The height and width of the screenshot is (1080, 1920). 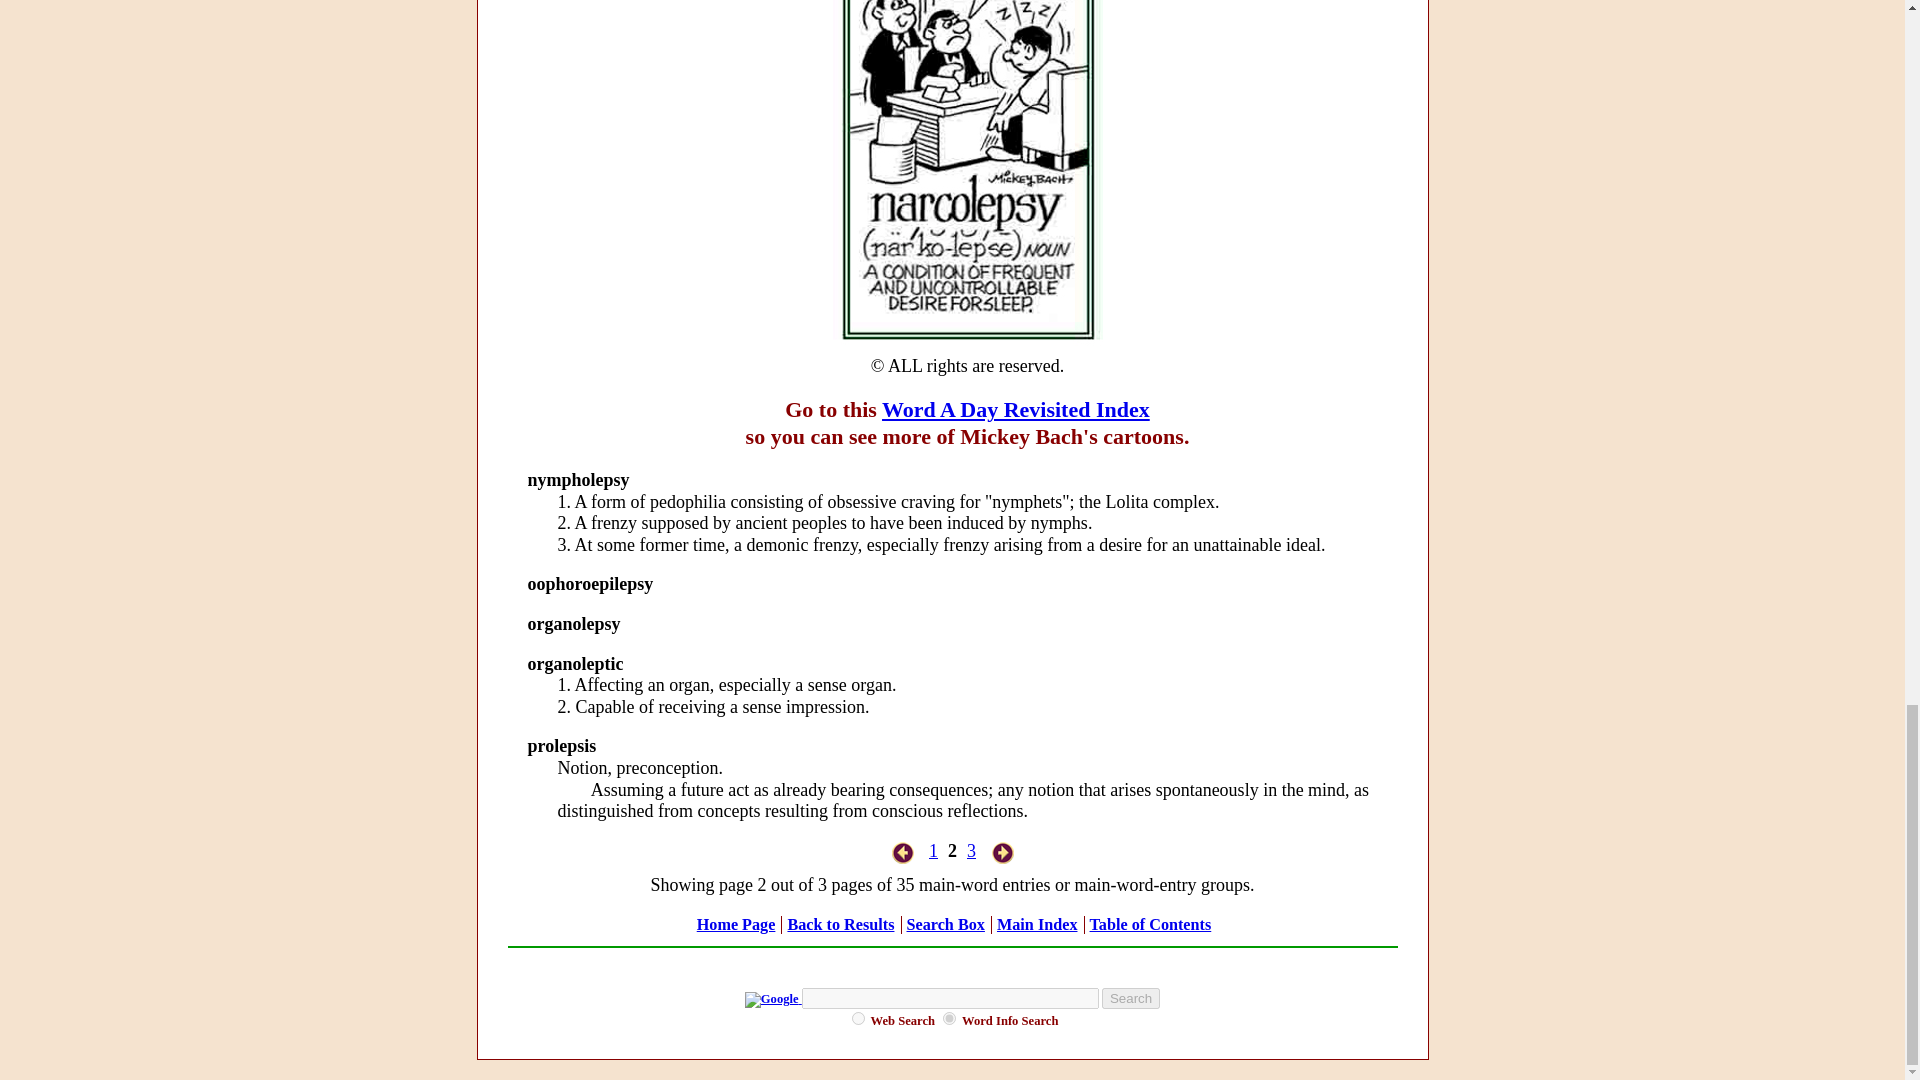 What do you see at coordinates (945, 924) in the screenshot?
I see `Search Box` at bounding box center [945, 924].